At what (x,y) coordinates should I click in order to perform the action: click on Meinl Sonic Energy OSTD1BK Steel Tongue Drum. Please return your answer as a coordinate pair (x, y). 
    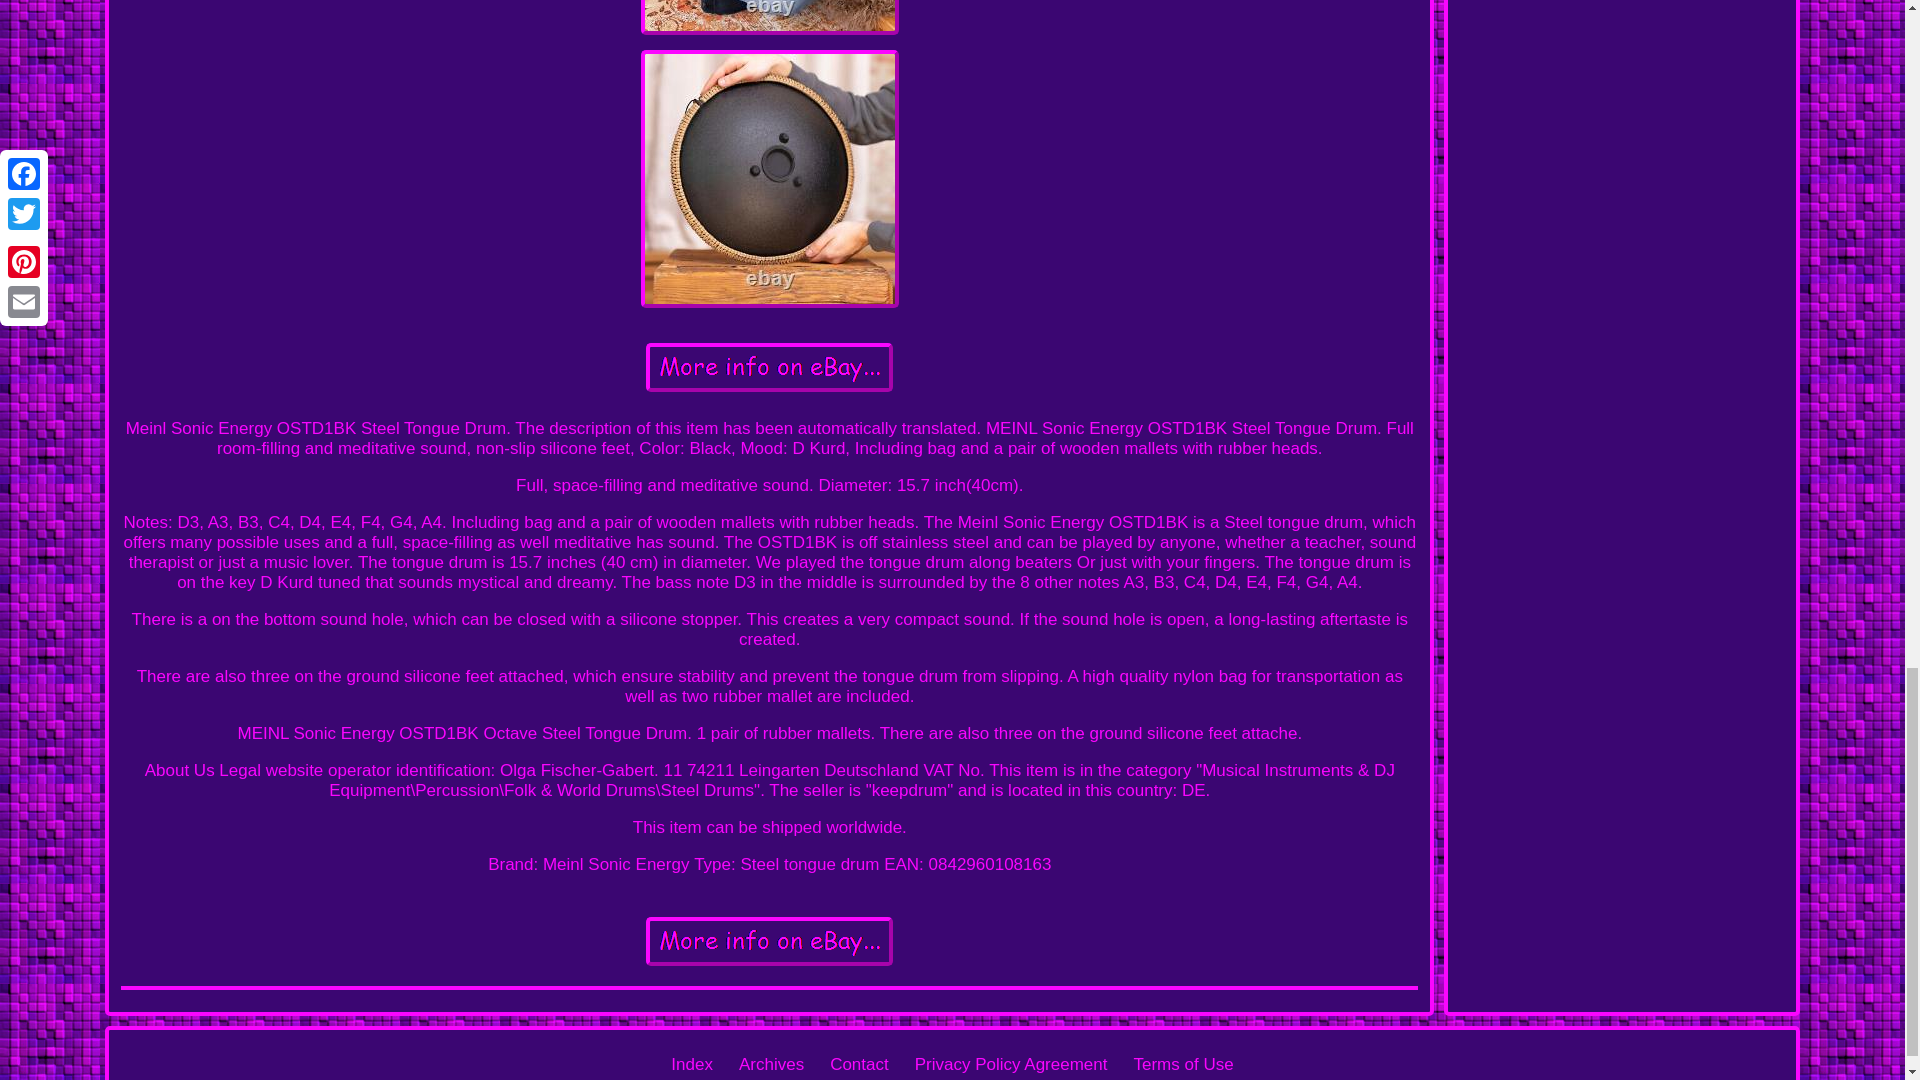
    Looking at the image, I should click on (770, 178).